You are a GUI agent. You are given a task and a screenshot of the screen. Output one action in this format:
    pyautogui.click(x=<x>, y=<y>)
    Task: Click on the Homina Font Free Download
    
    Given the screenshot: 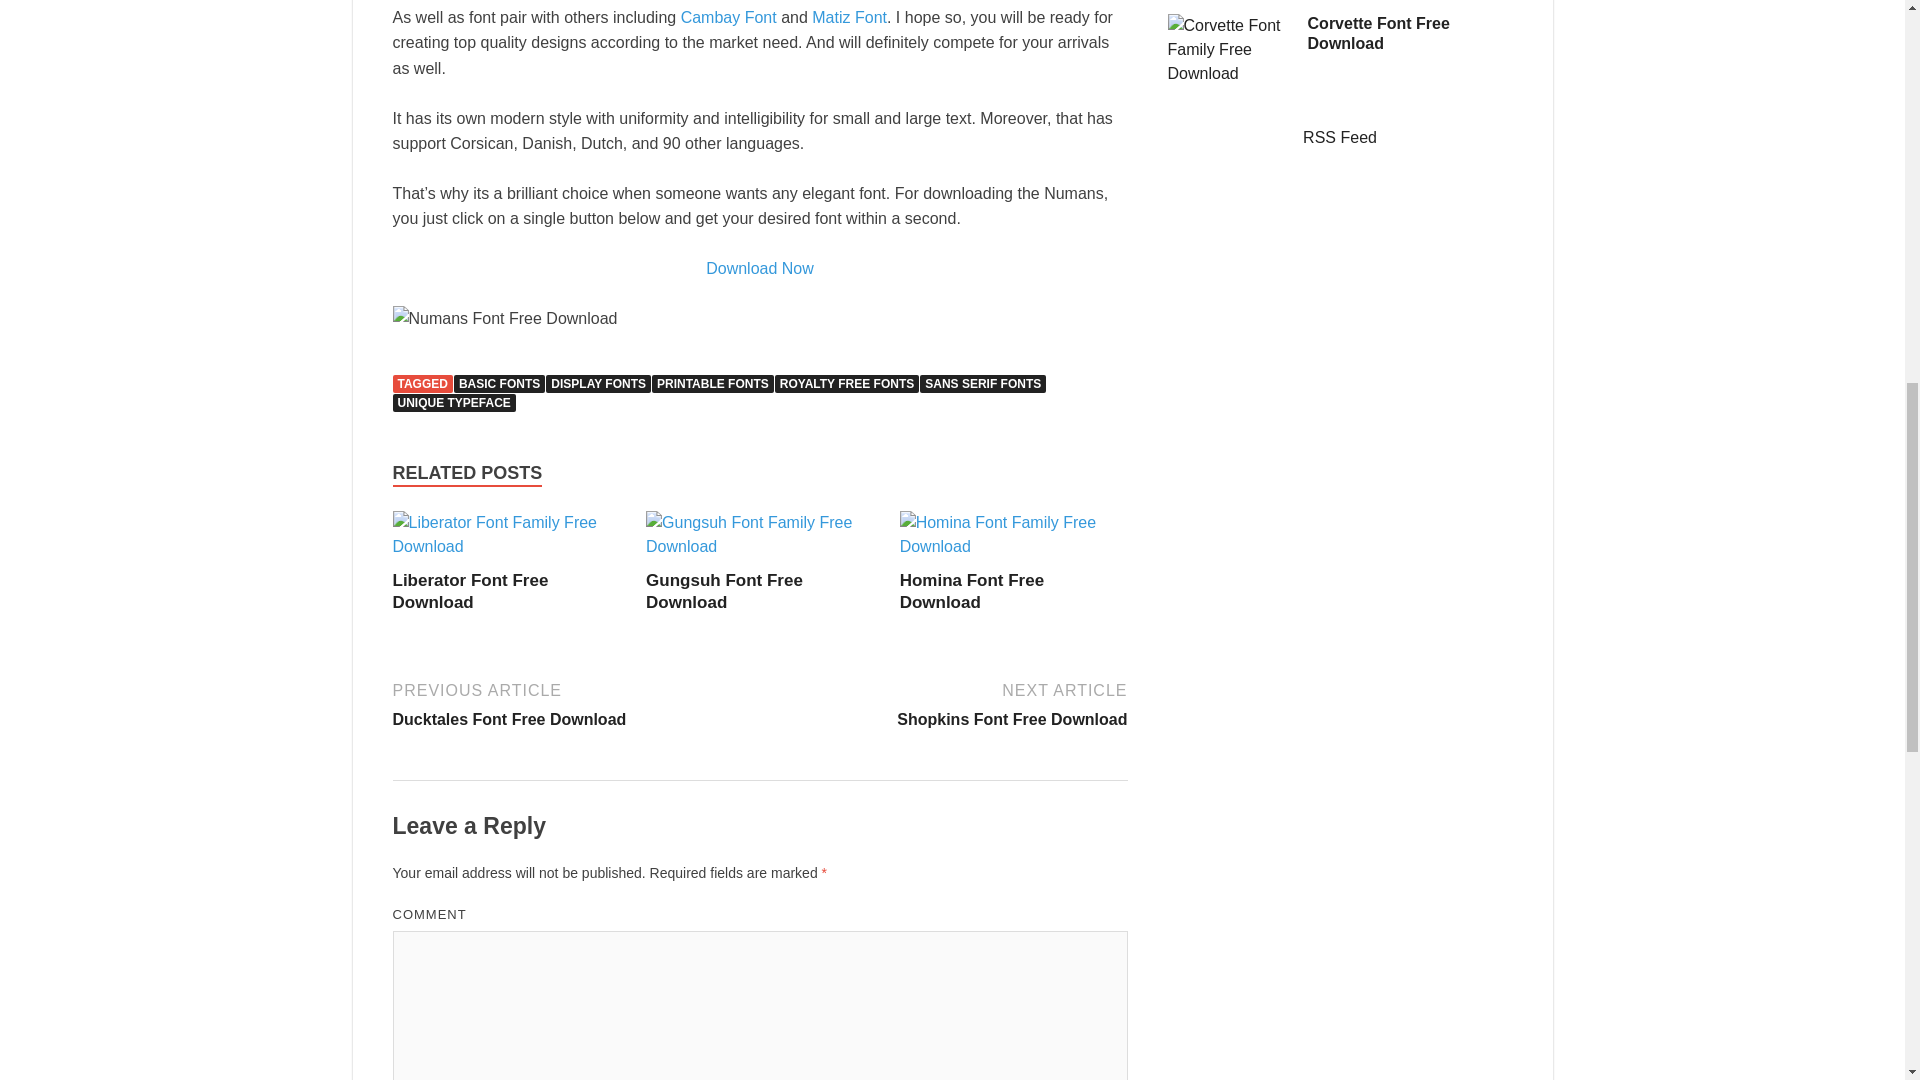 What is the action you would take?
    pyautogui.click(x=850, y=16)
    